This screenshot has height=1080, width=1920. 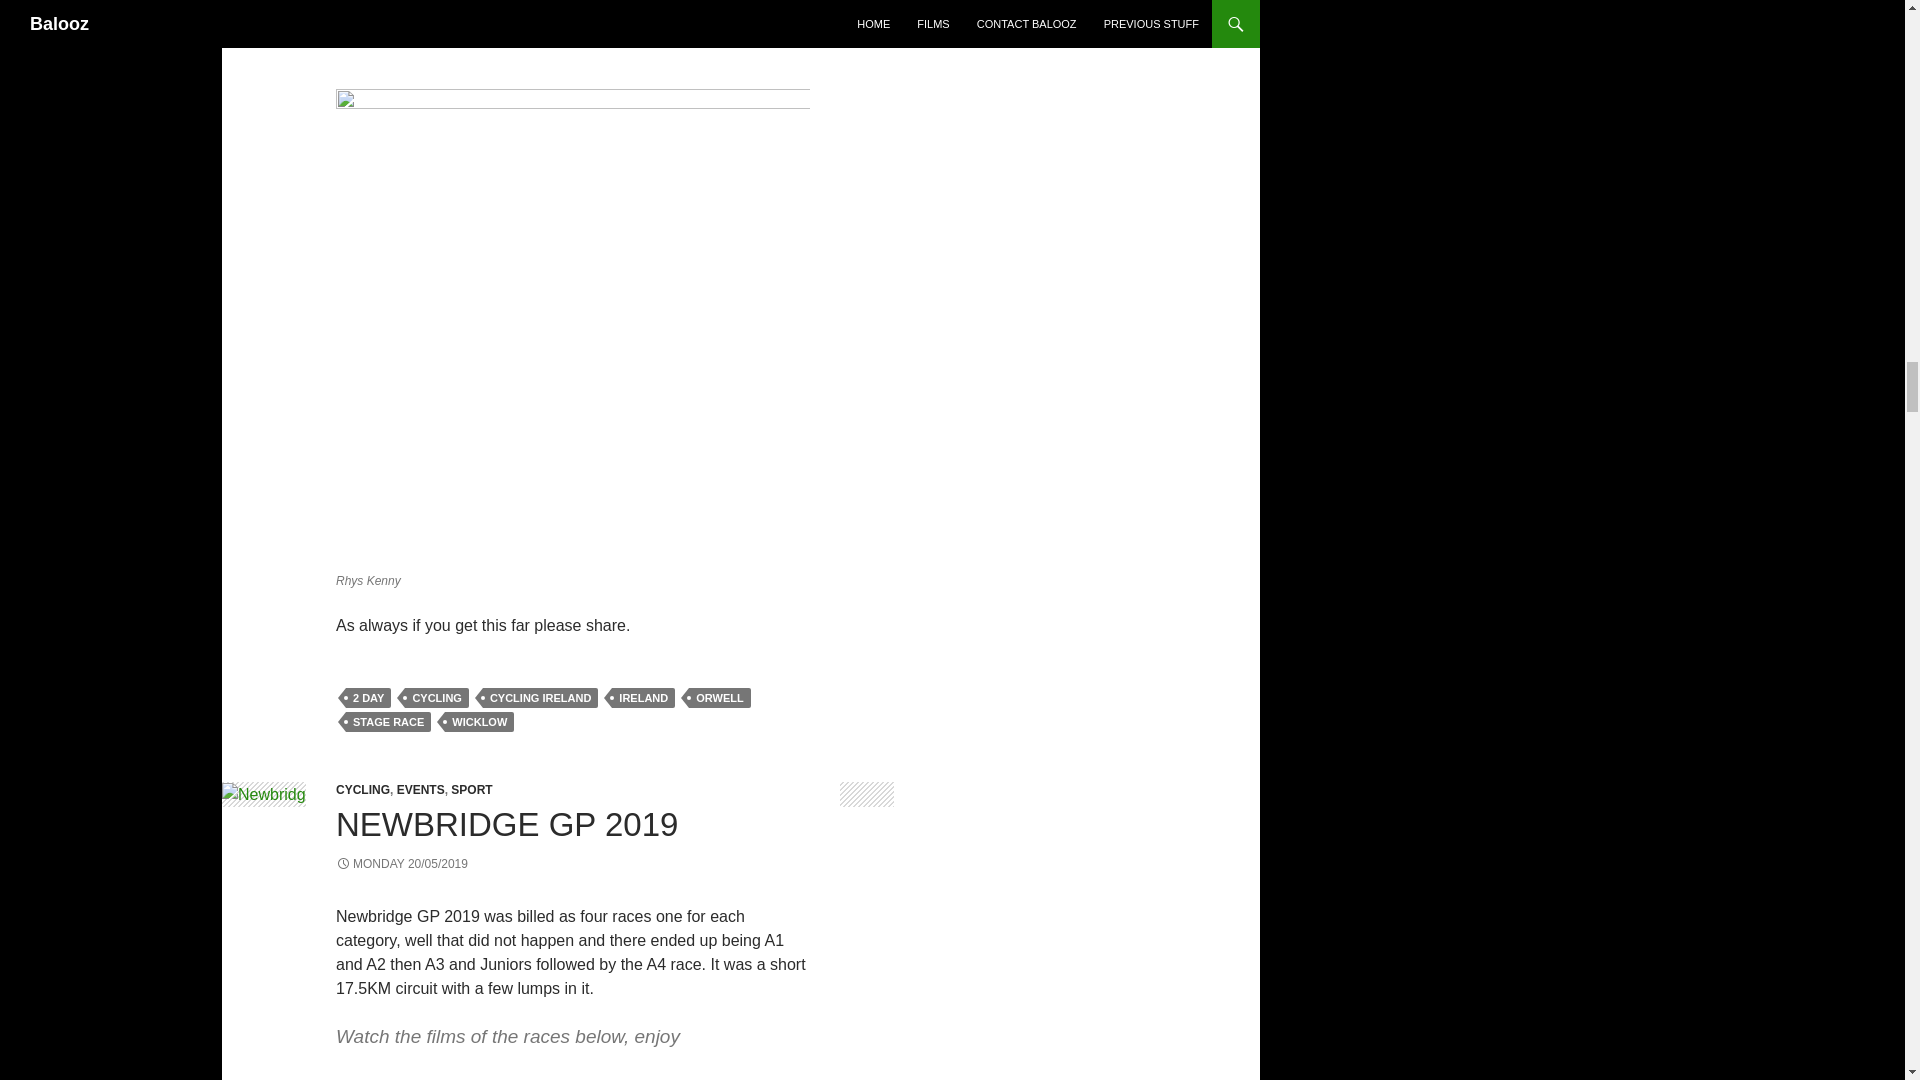 What do you see at coordinates (720, 698) in the screenshot?
I see `ORWELL` at bounding box center [720, 698].